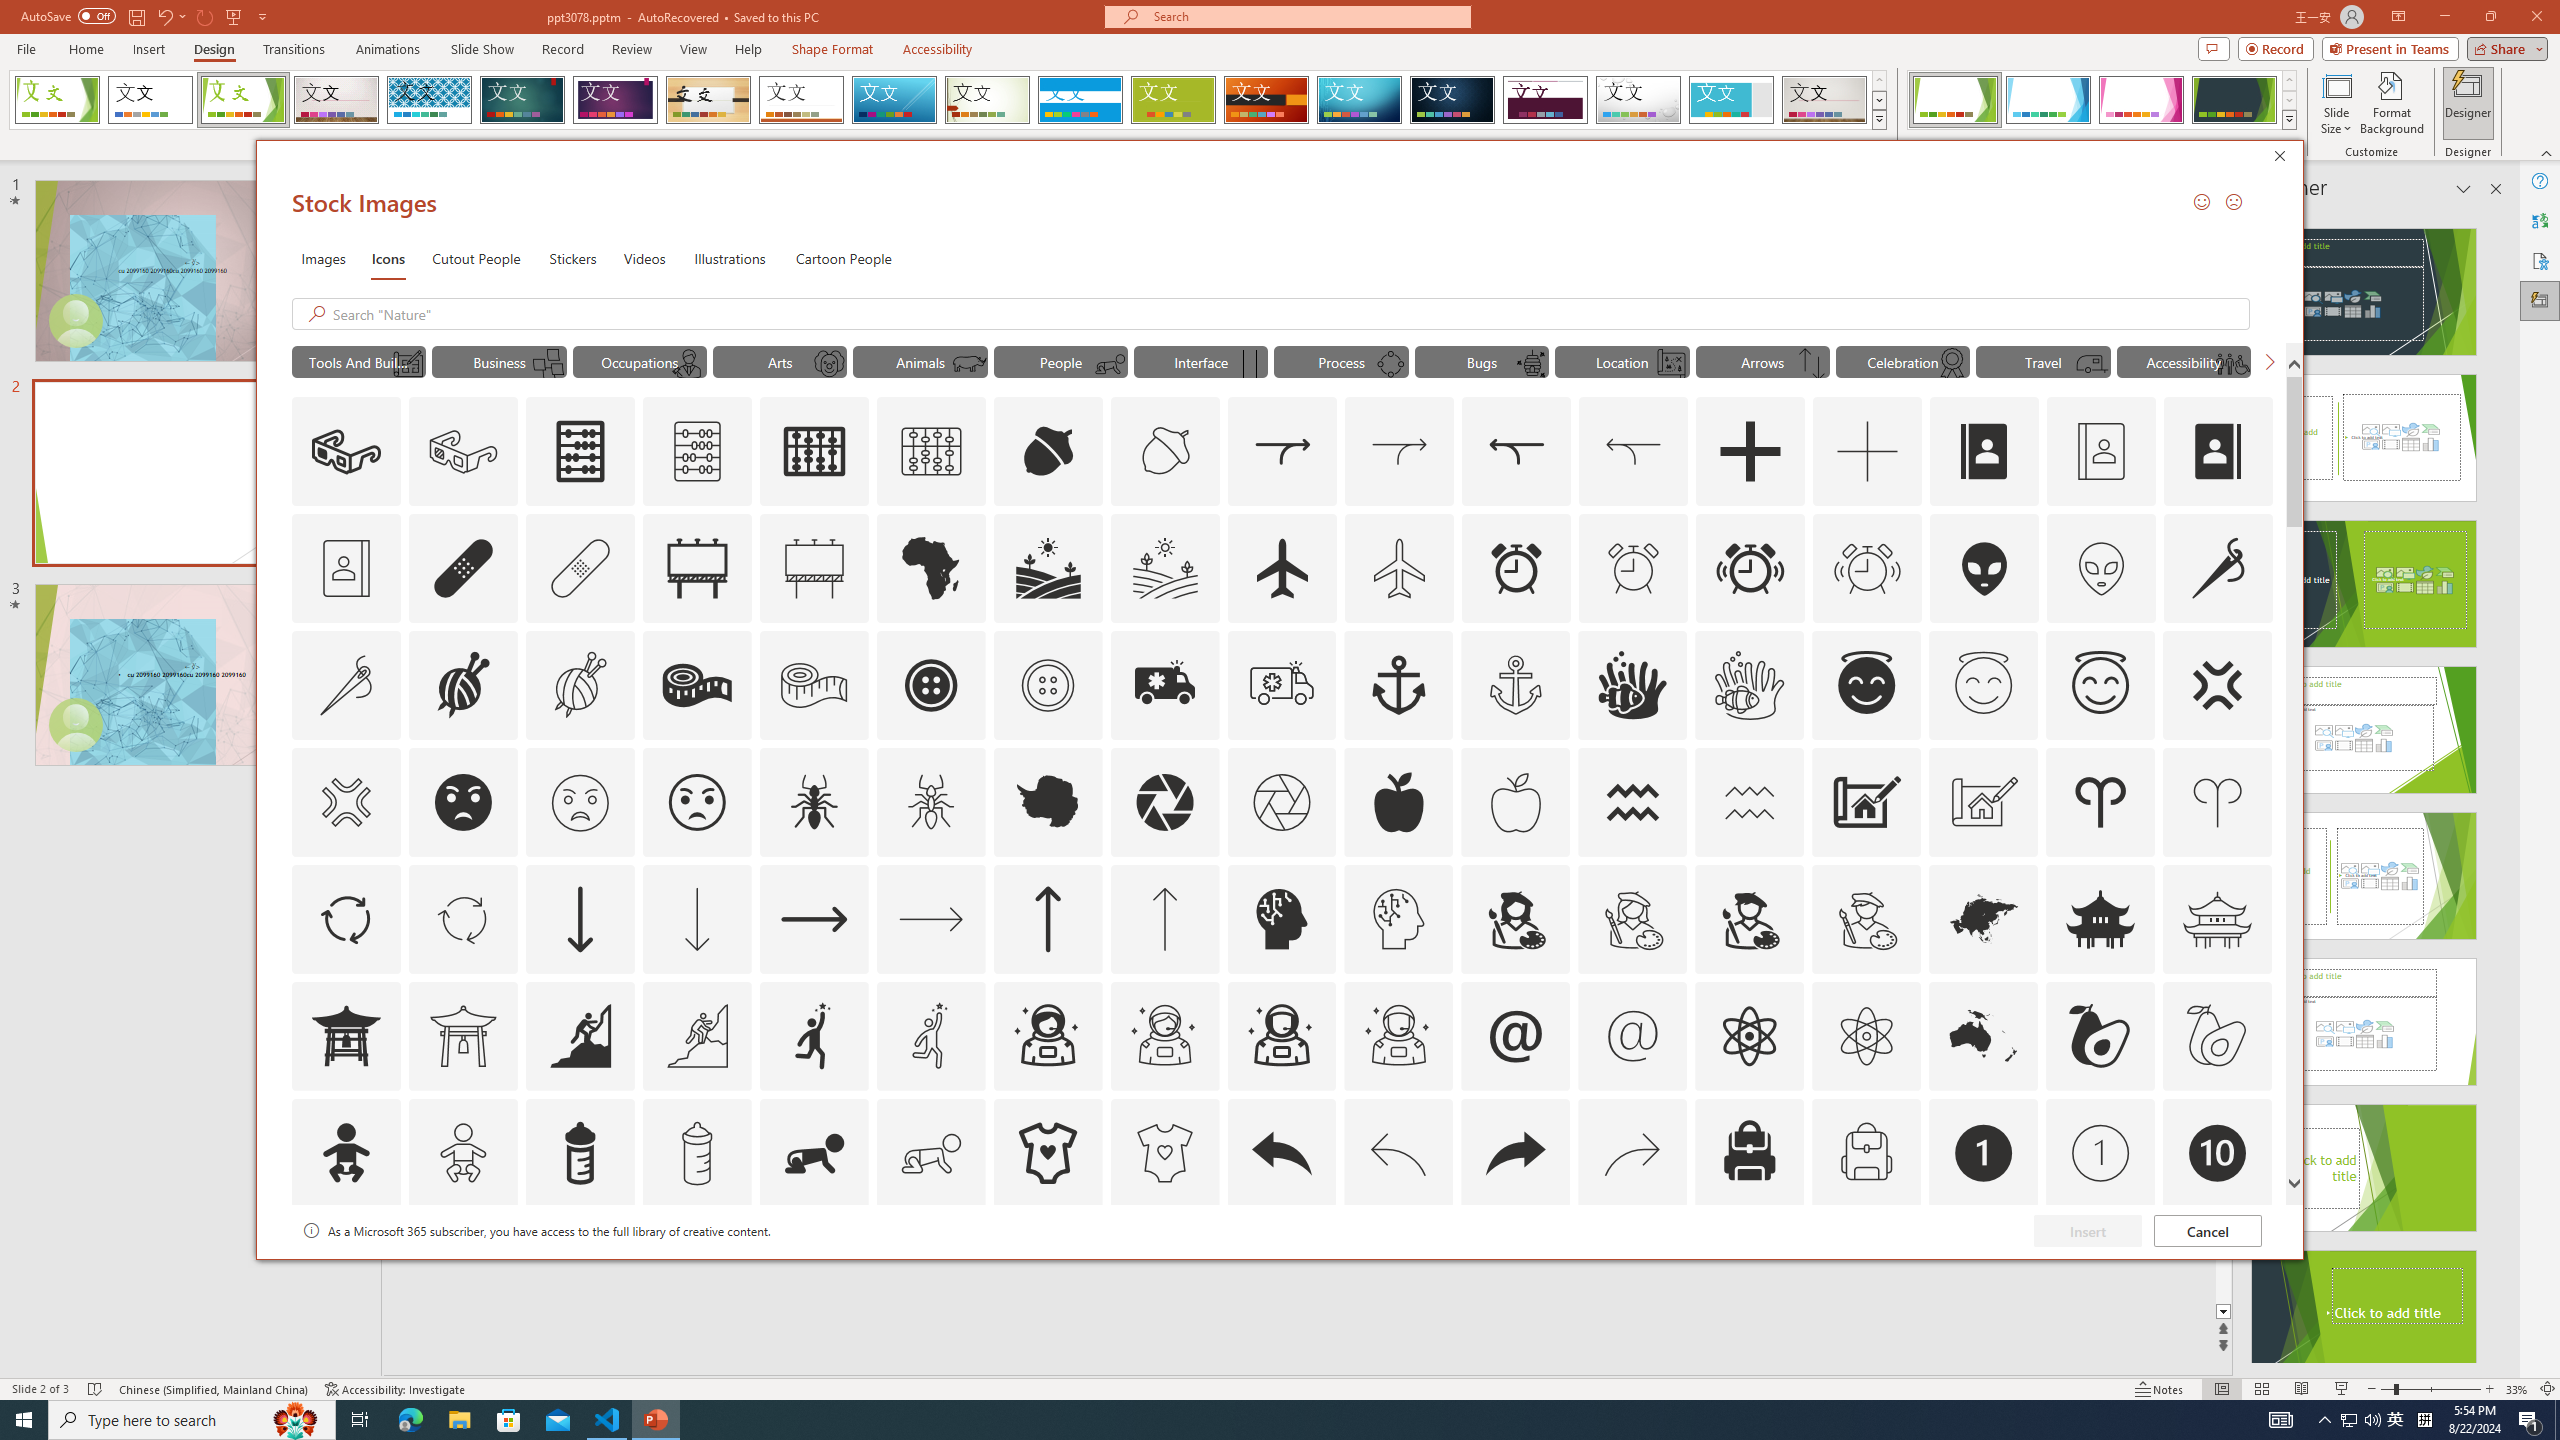  Describe the element at coordinates (2336, 103) in the screenshot. I see `Slide Size` at that location.